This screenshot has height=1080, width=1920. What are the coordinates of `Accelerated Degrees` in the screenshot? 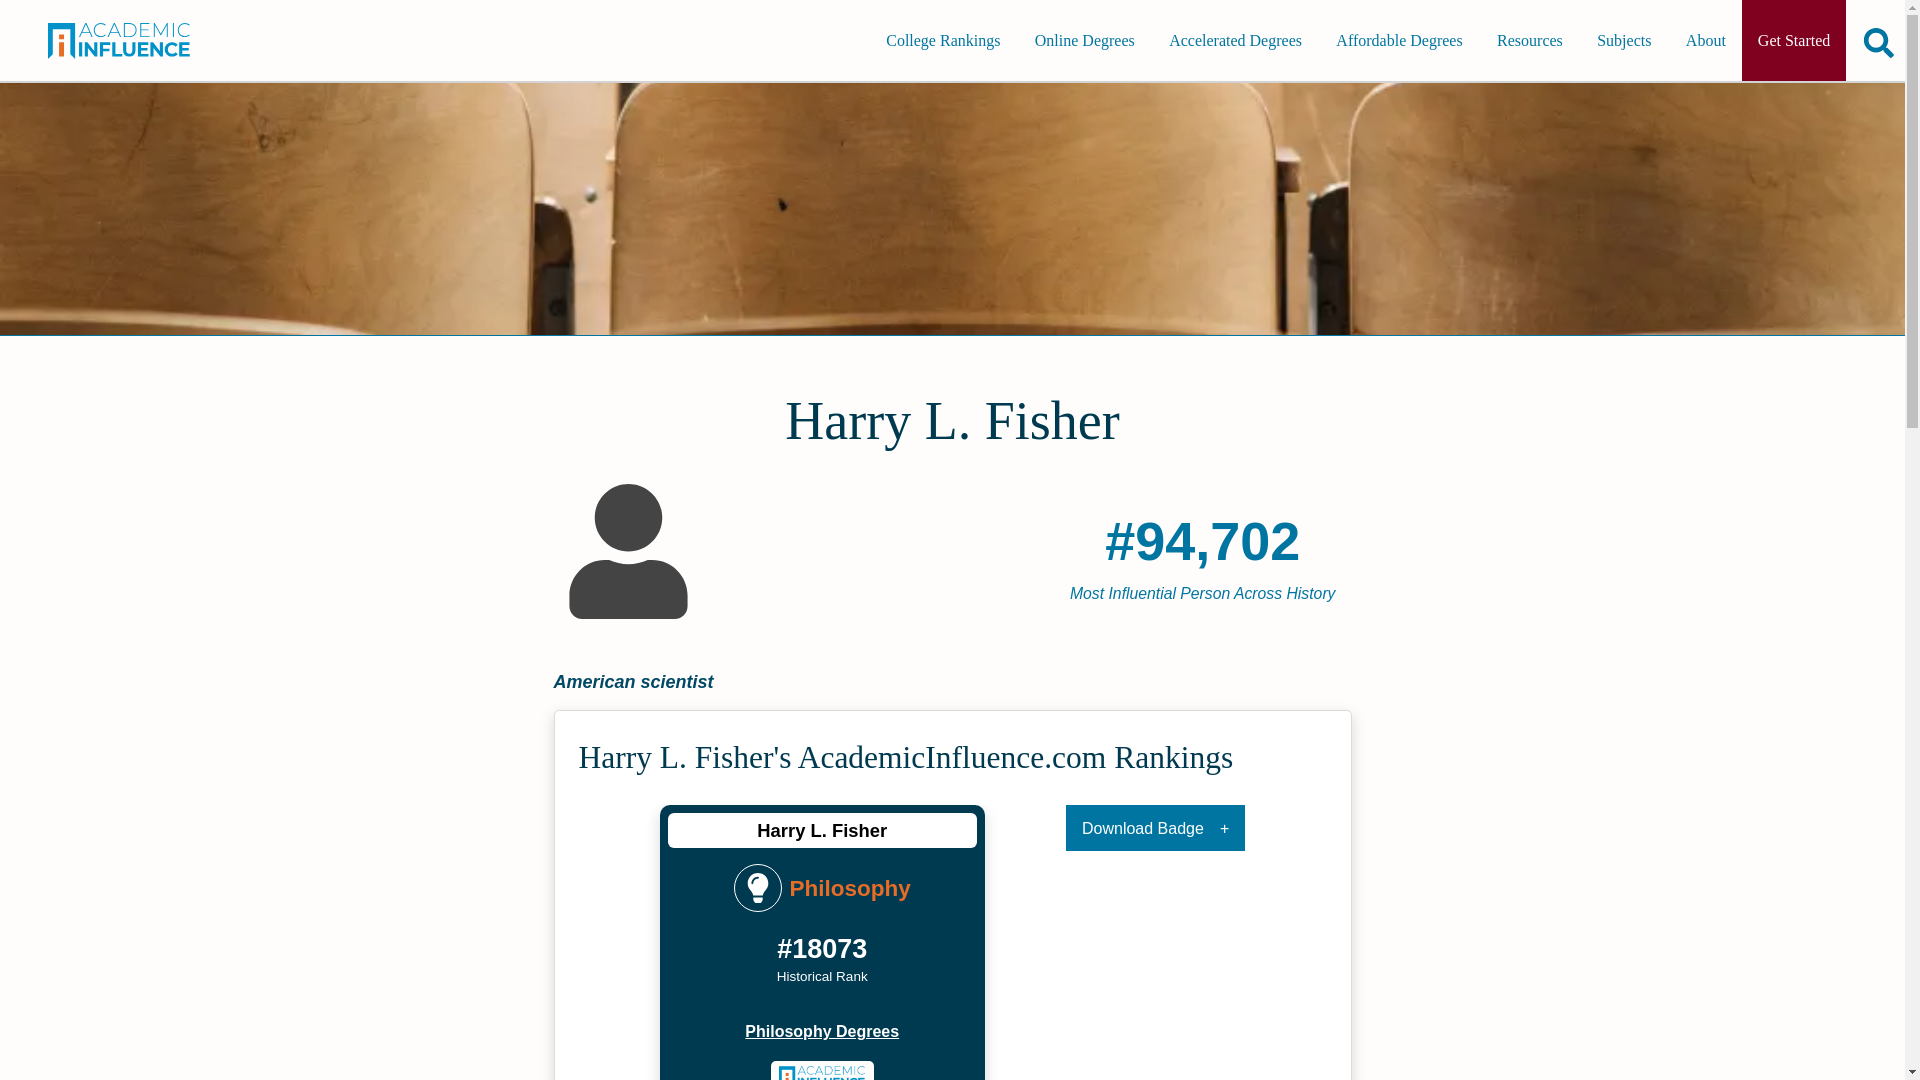 It's located at (1235, 40).